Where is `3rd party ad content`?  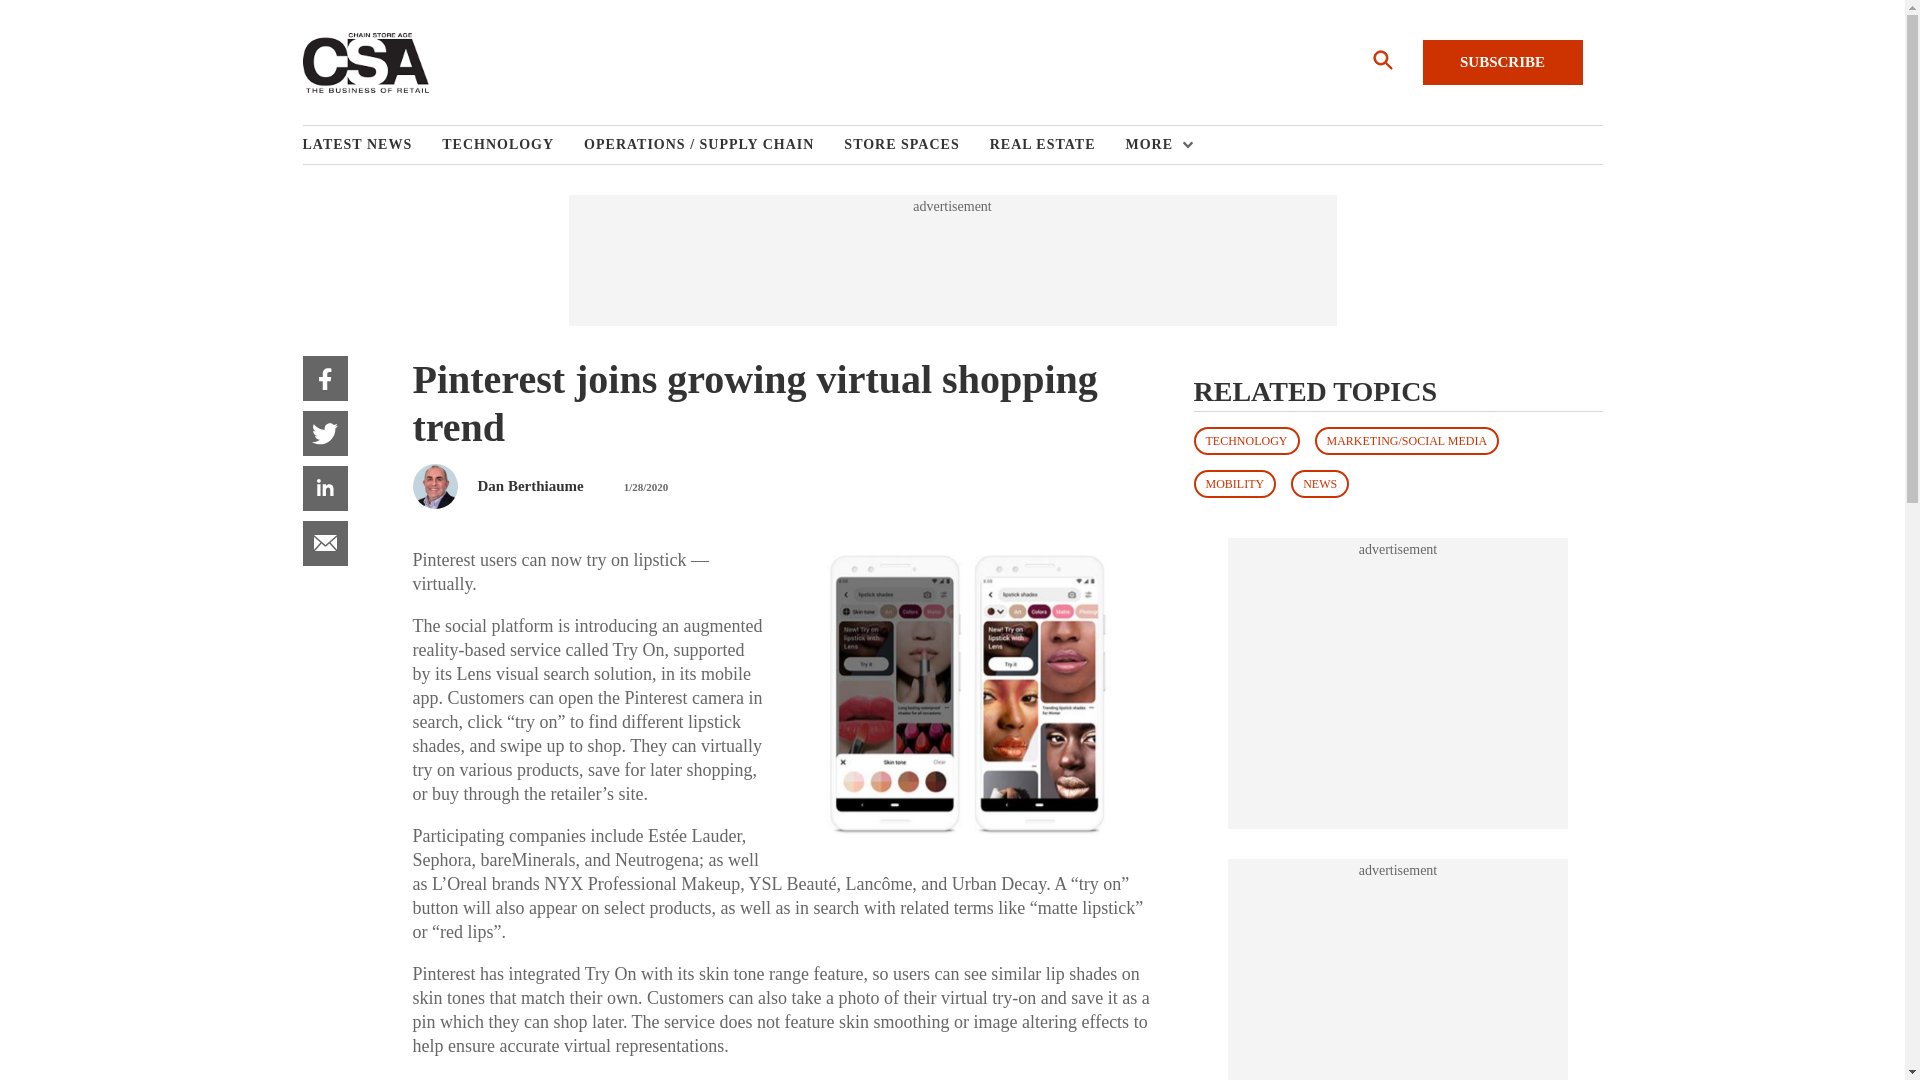
3rd party ad content is located at coordinates (951, 260).